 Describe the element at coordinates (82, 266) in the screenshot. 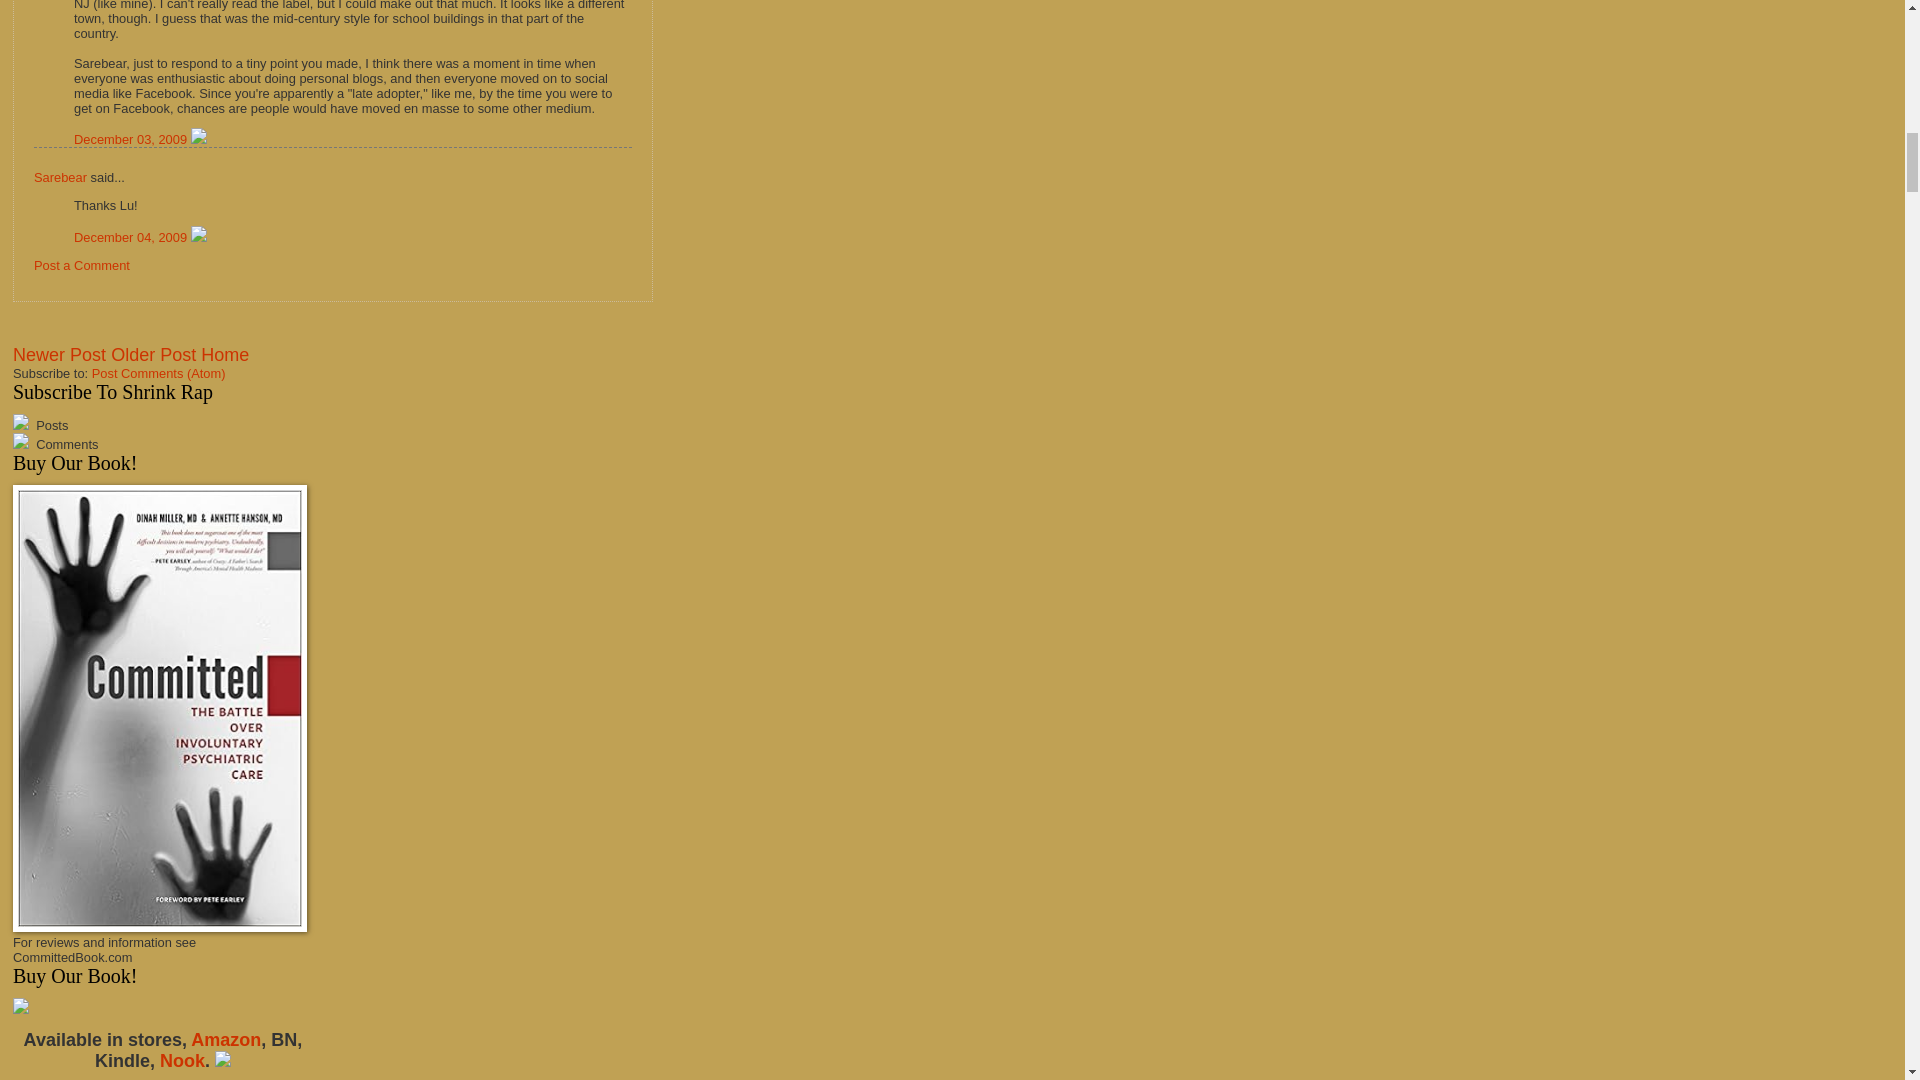

I see `Post a Comment` at that location.